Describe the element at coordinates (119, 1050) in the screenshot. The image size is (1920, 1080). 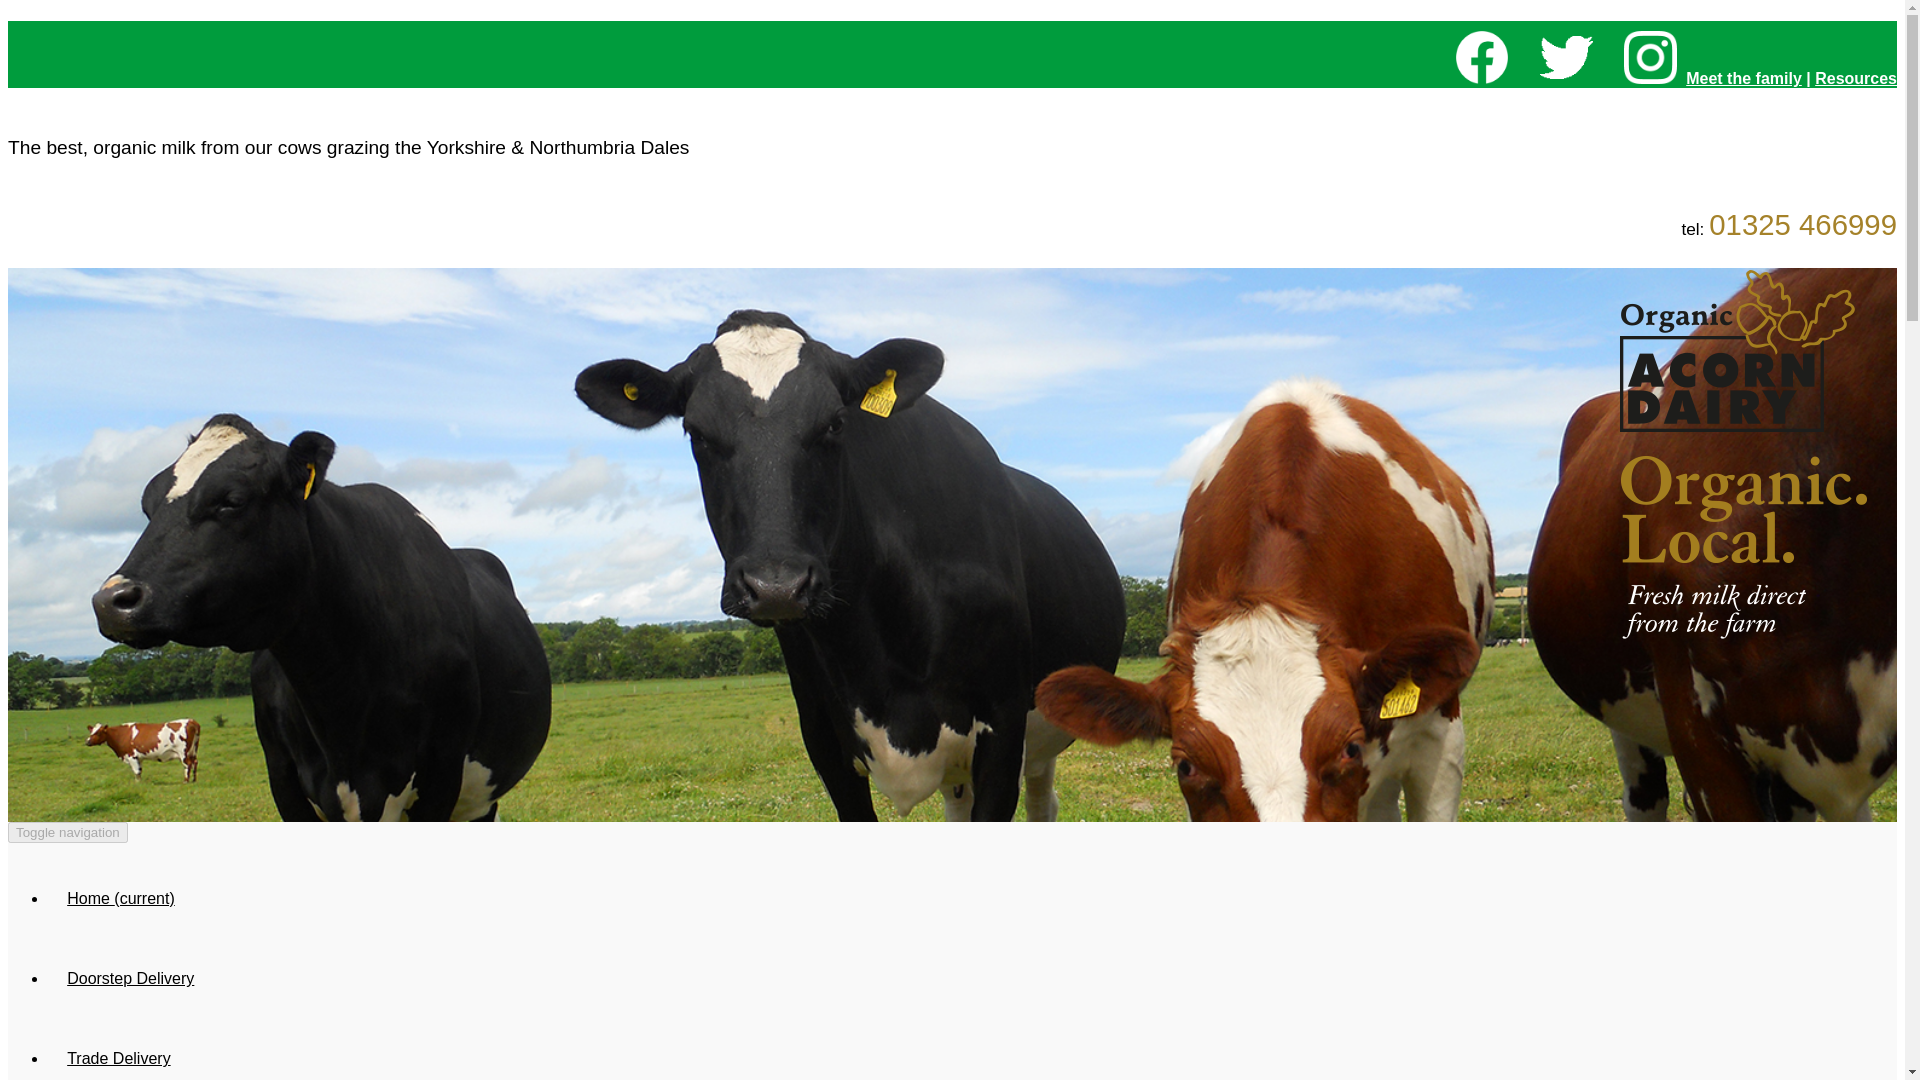
I see `Trade Delivery` at that location.